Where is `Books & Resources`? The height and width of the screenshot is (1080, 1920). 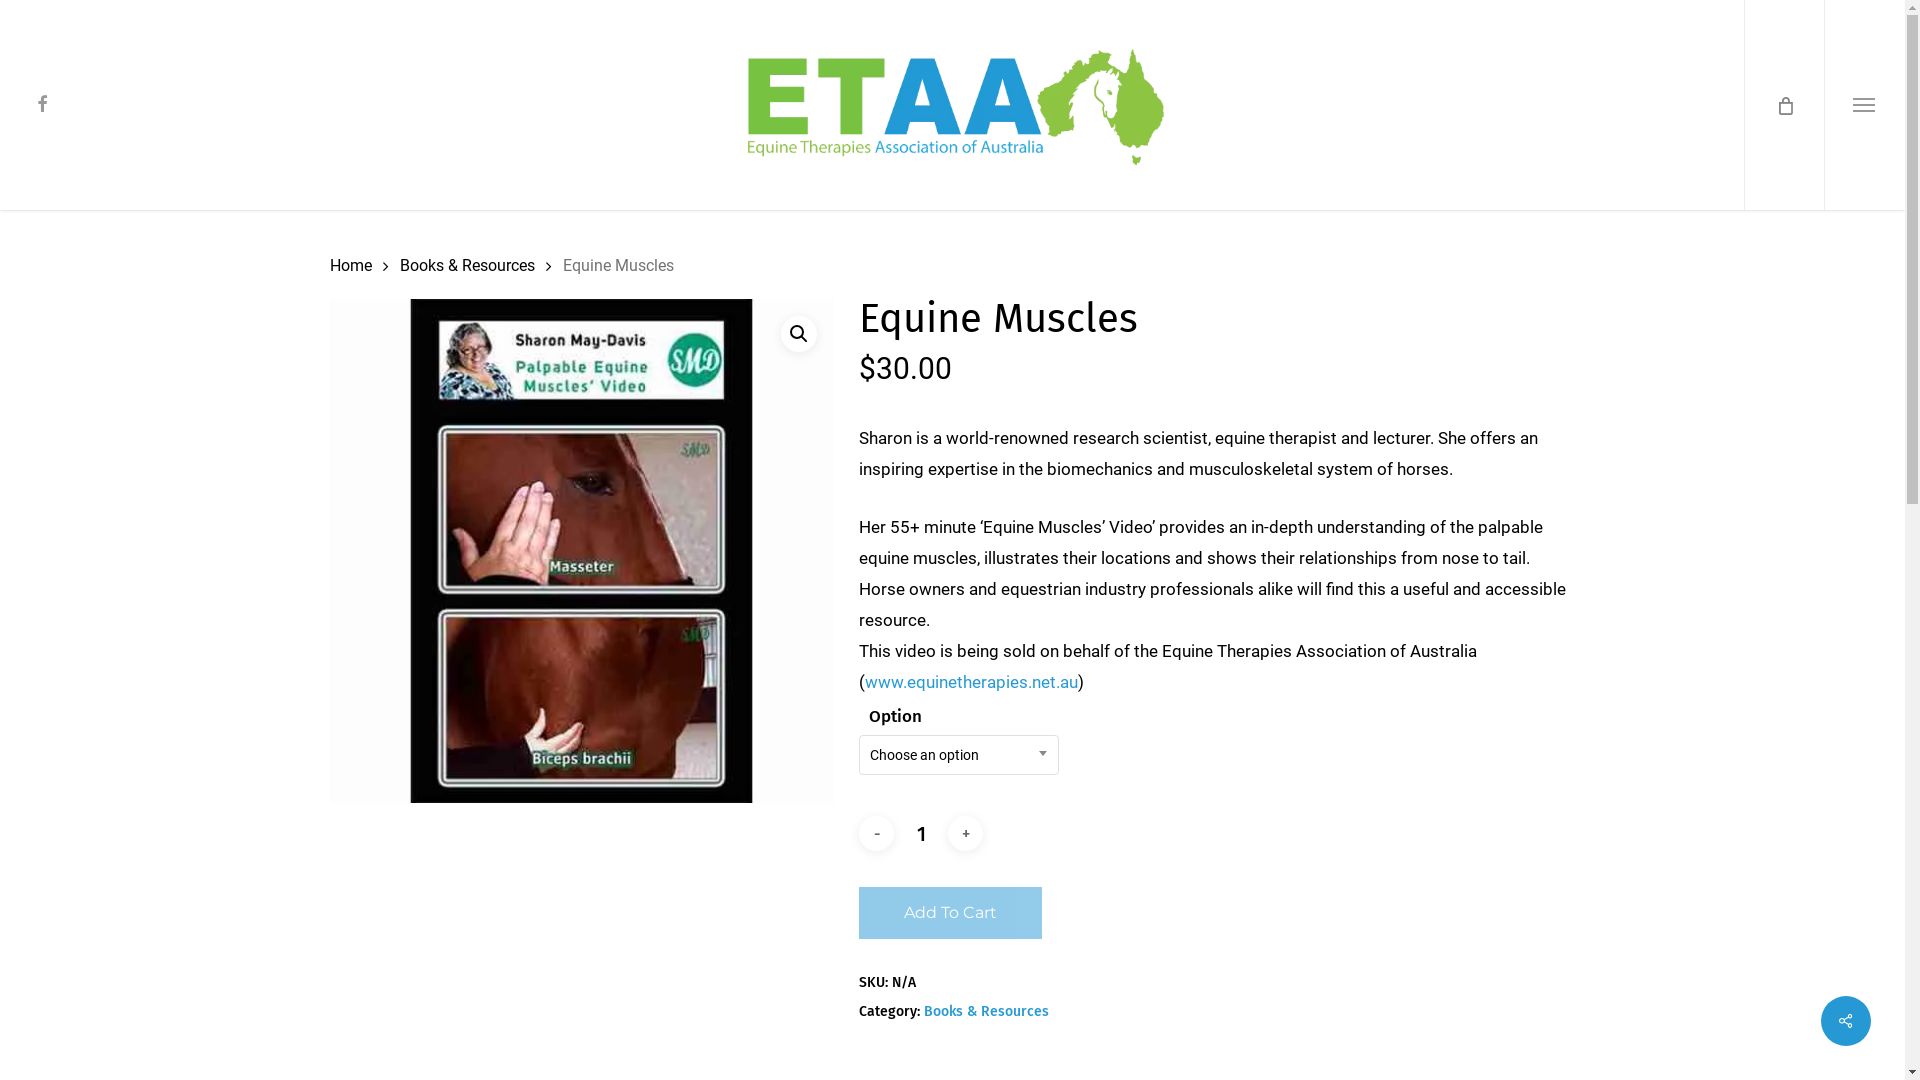
Books & Resources is located at coordinates (468, 266).